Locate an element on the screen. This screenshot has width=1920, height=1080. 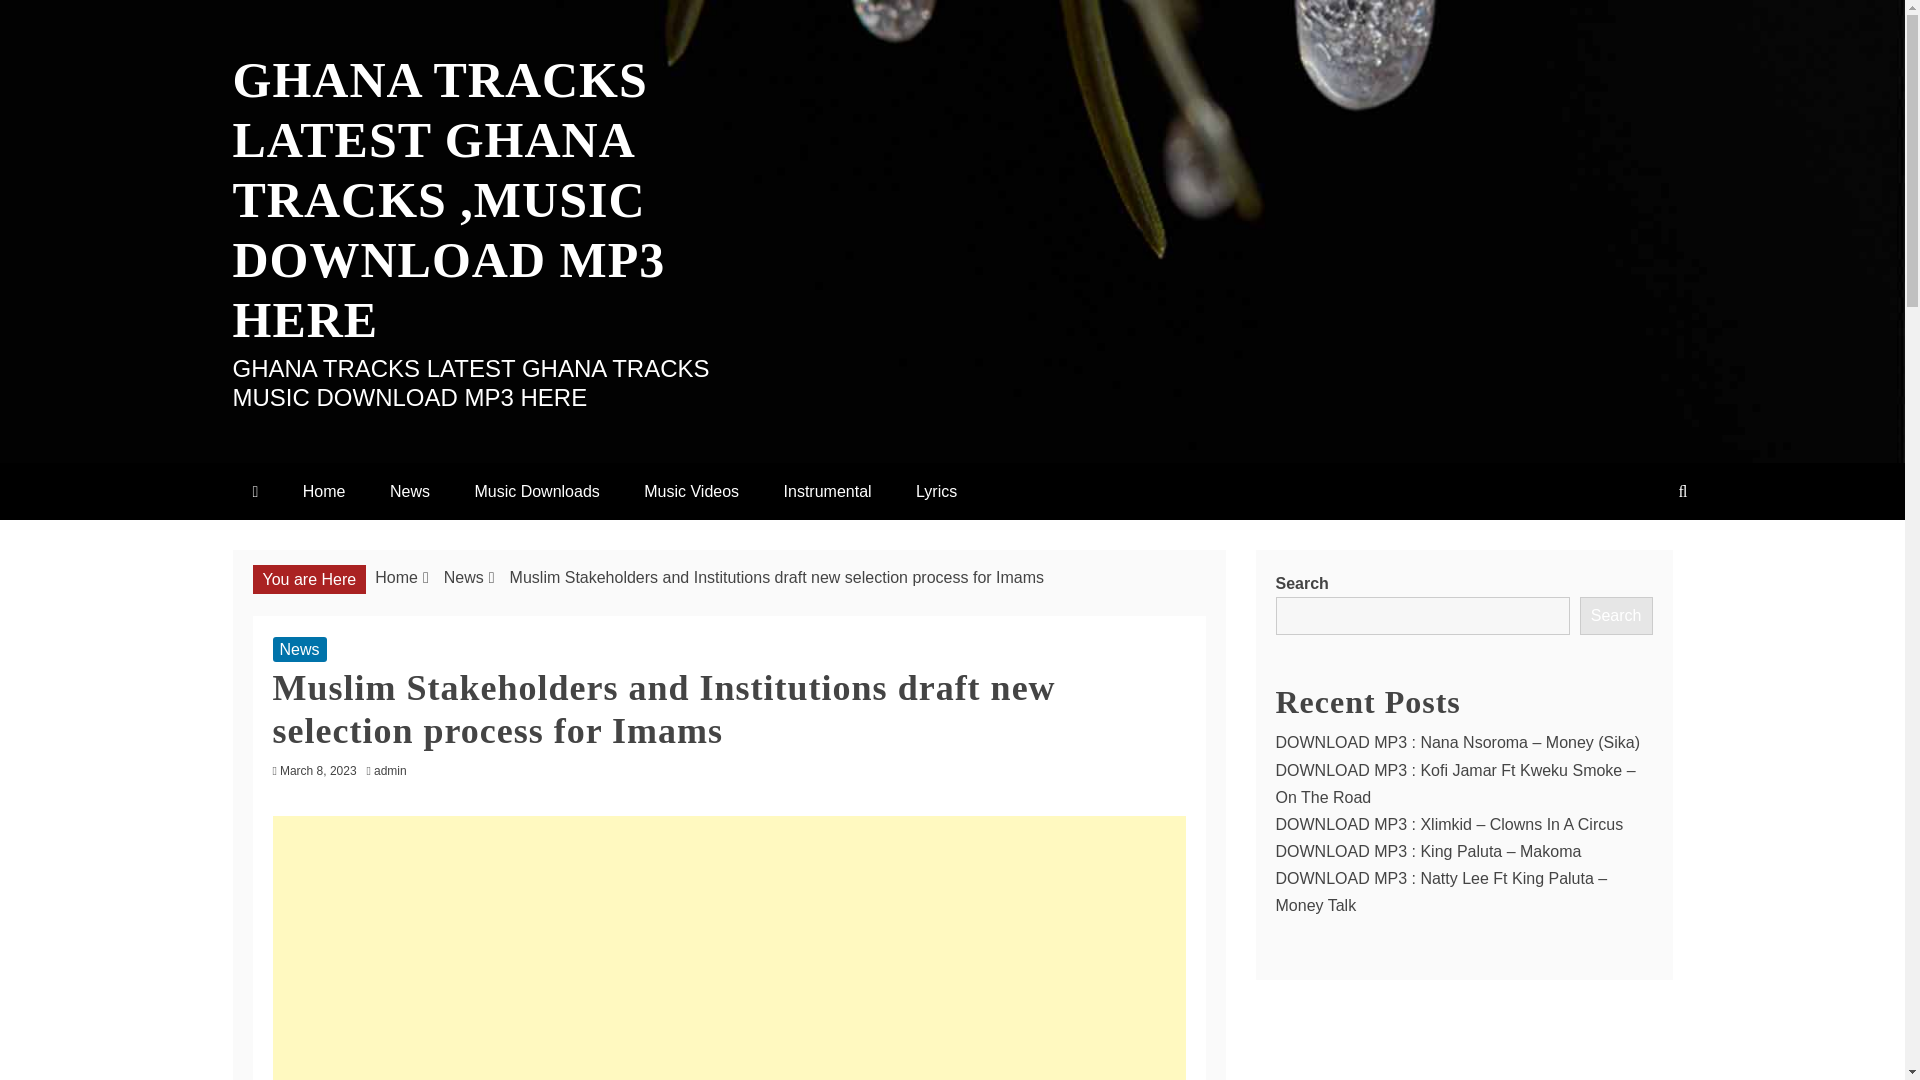
March 8, 2023 is located at coordinates (318, 770).